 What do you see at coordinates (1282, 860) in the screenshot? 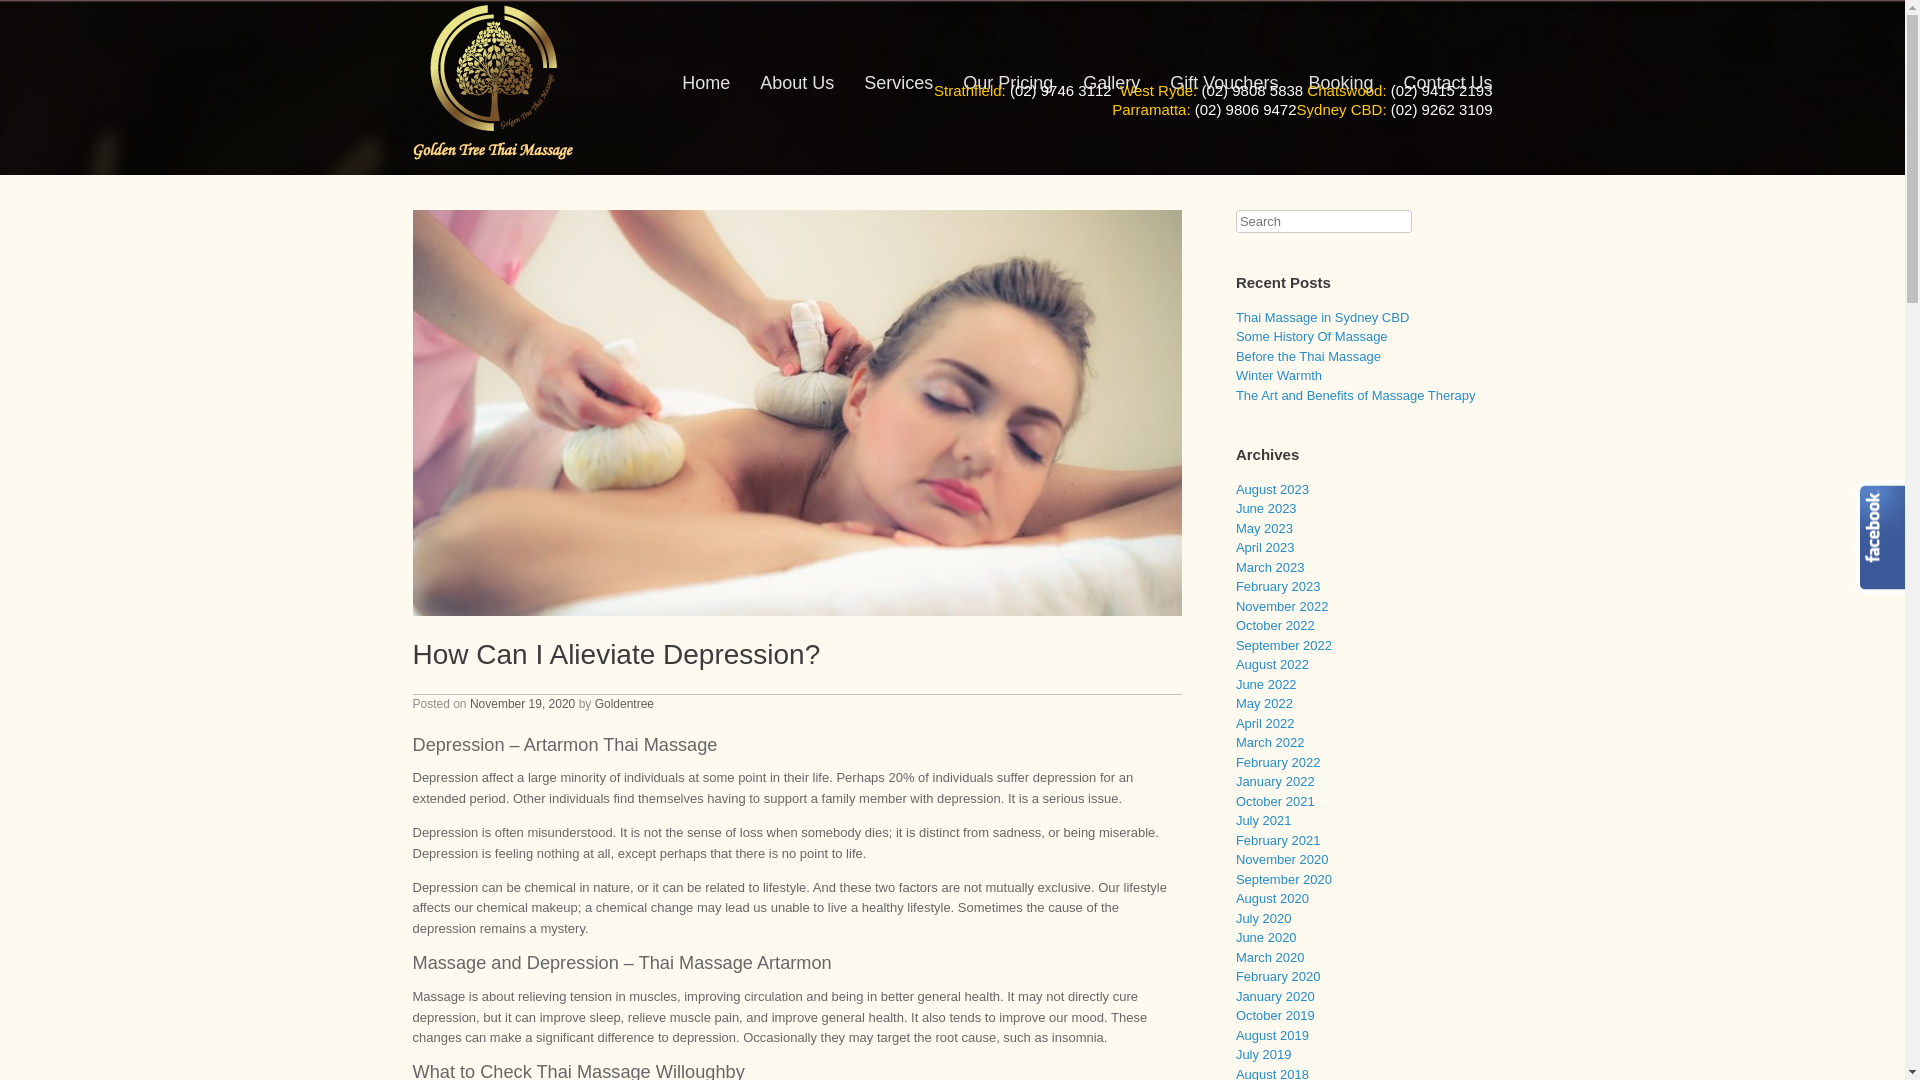
I see `November 2020` at bounding box center [1282, 860].